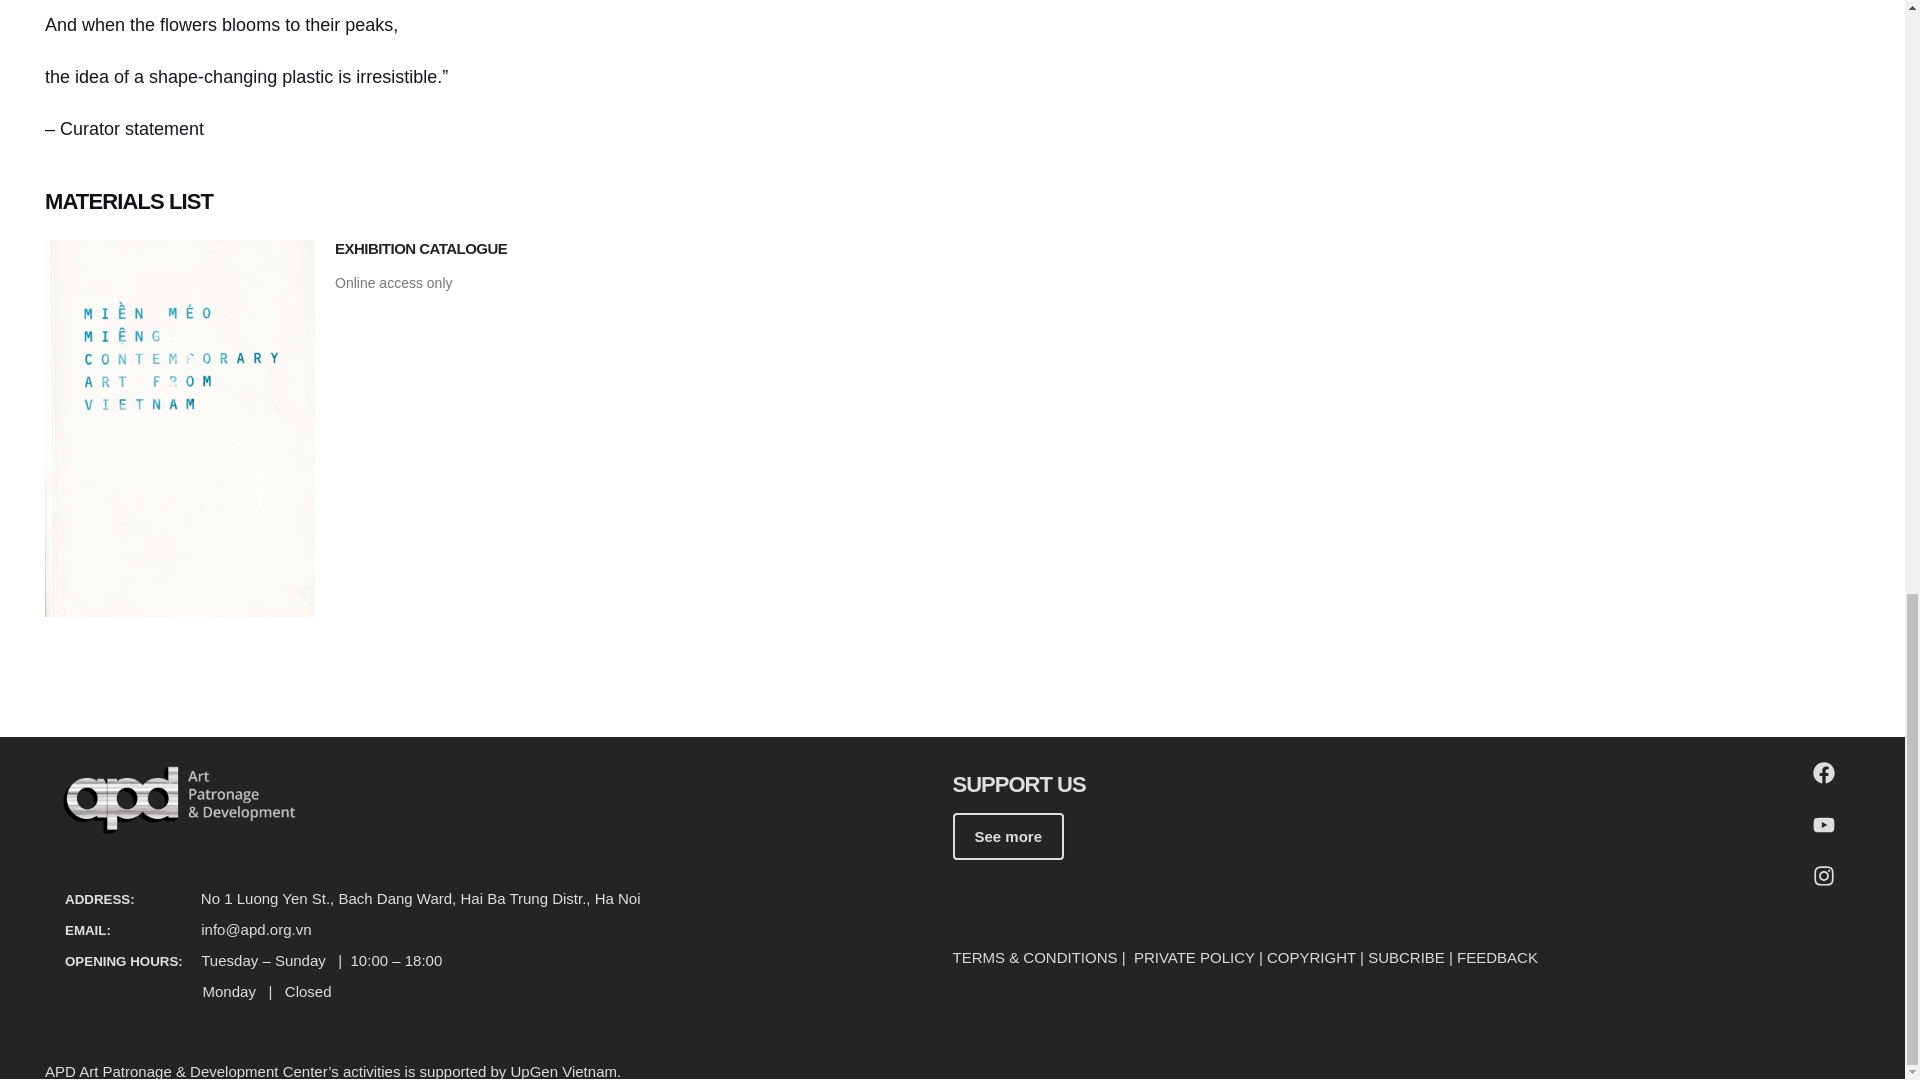 The width and height of the screenshot is (1920, 1080). I want to click on EXHIBITION CATALOGUE, so click(420, 248).